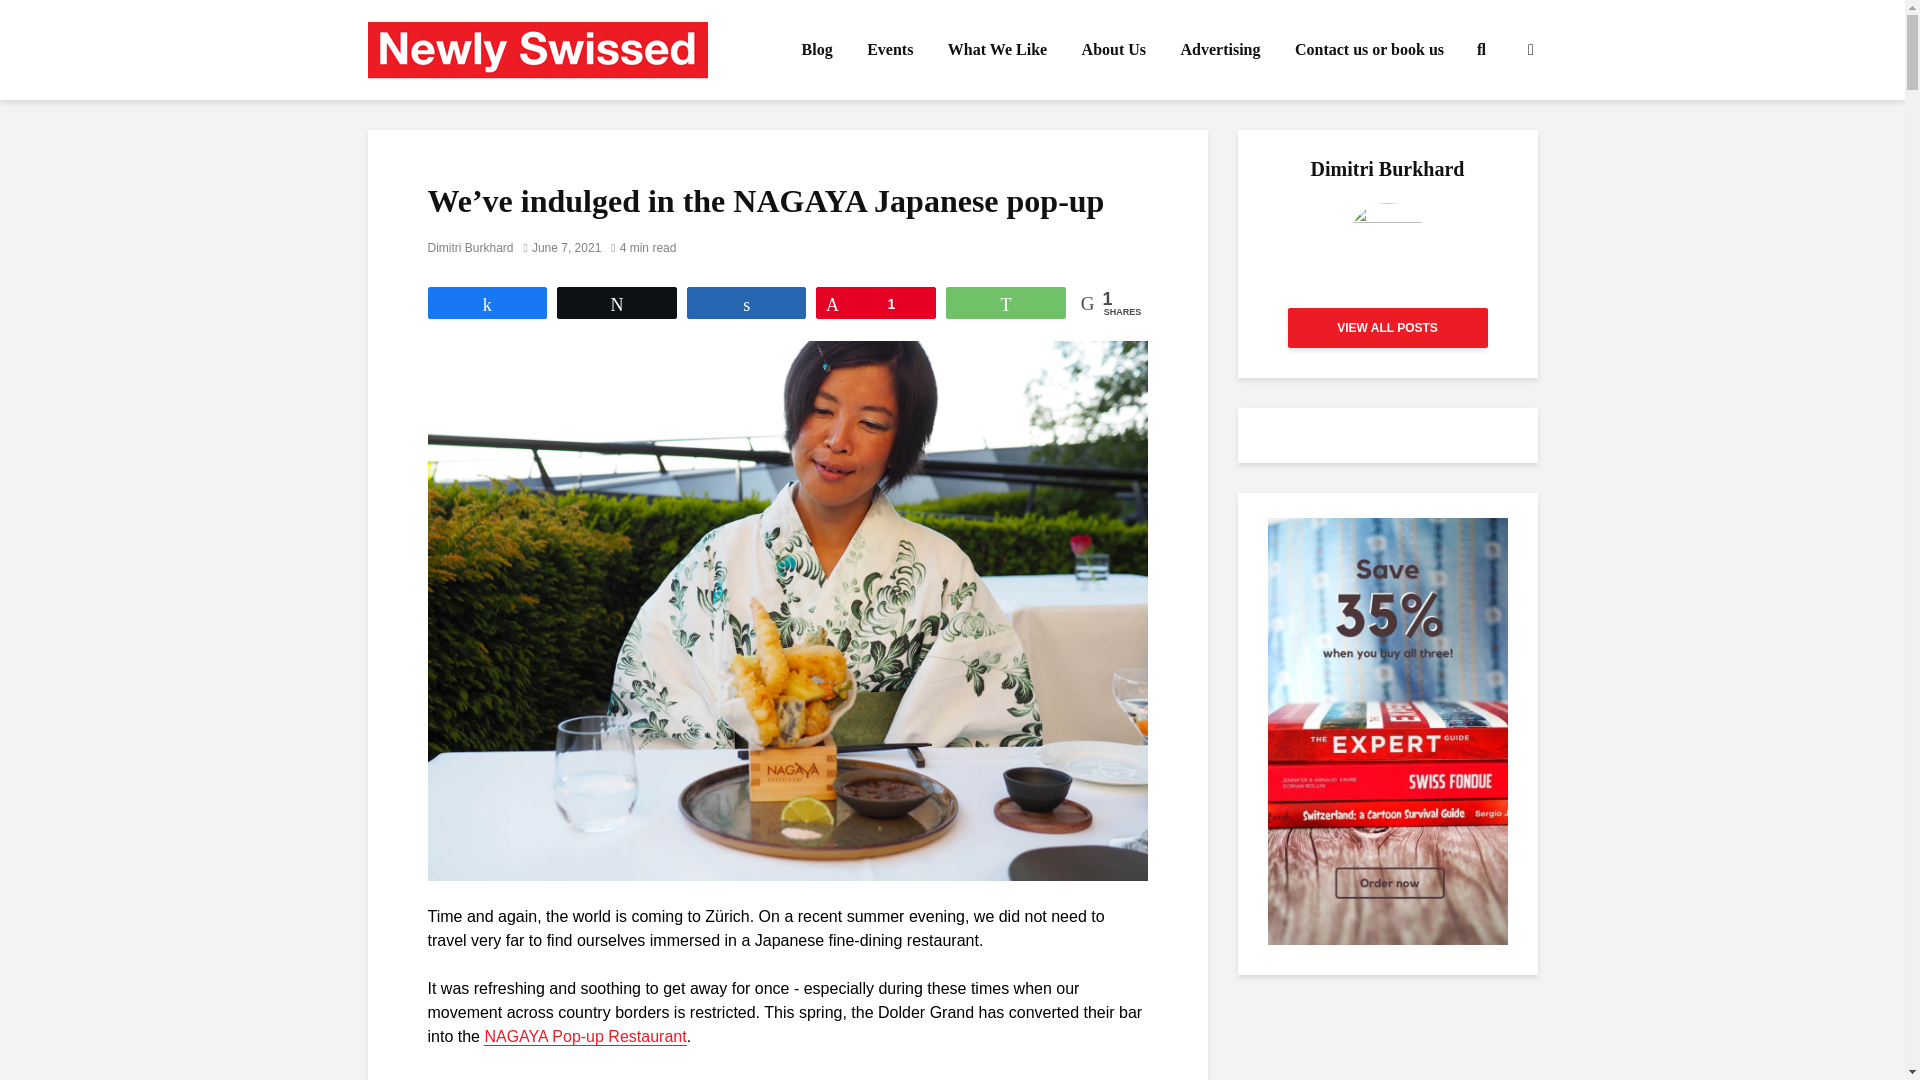 The height and width of the screenshot is (1080, 1920). Describe the element at coordinates (1220, 50) in the screenshot. I see `Advertising` at that location.